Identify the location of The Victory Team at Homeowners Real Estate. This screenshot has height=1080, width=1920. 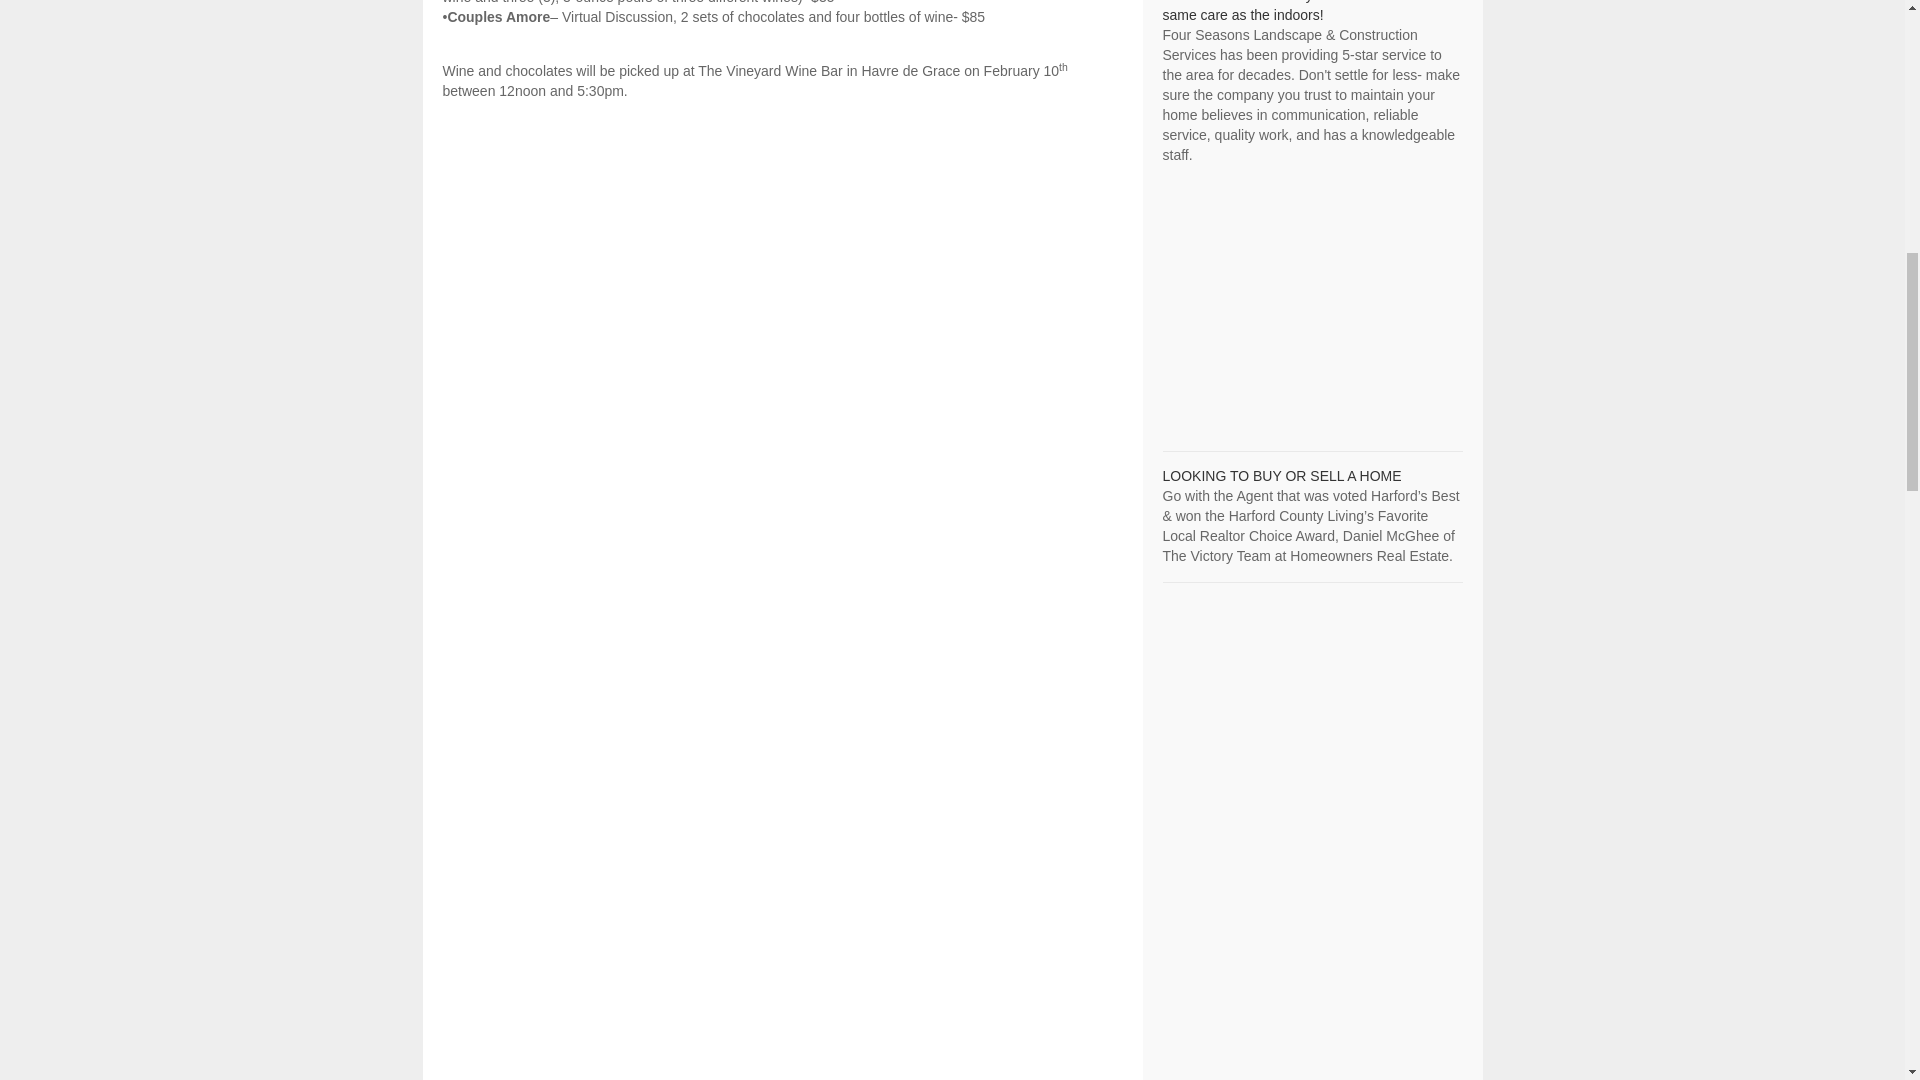
(1281, 475).